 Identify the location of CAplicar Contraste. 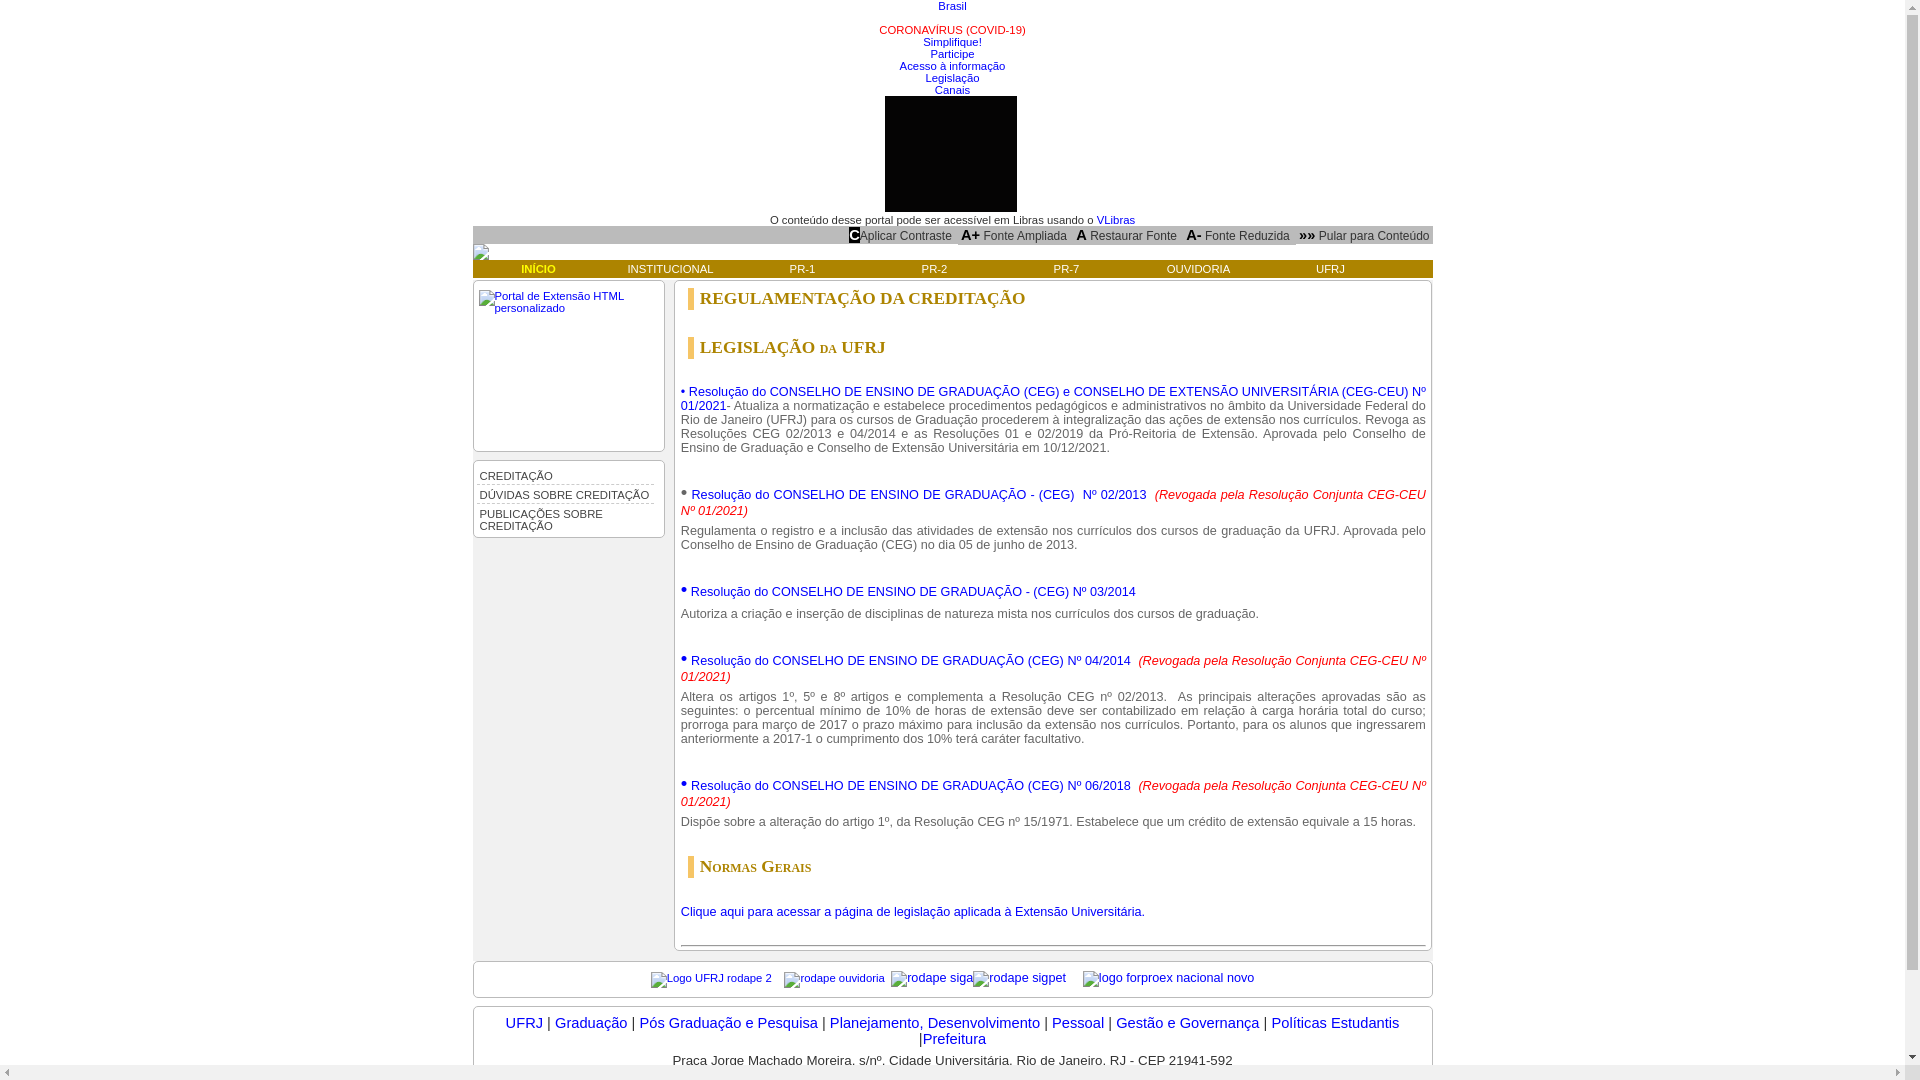
(900, 235).